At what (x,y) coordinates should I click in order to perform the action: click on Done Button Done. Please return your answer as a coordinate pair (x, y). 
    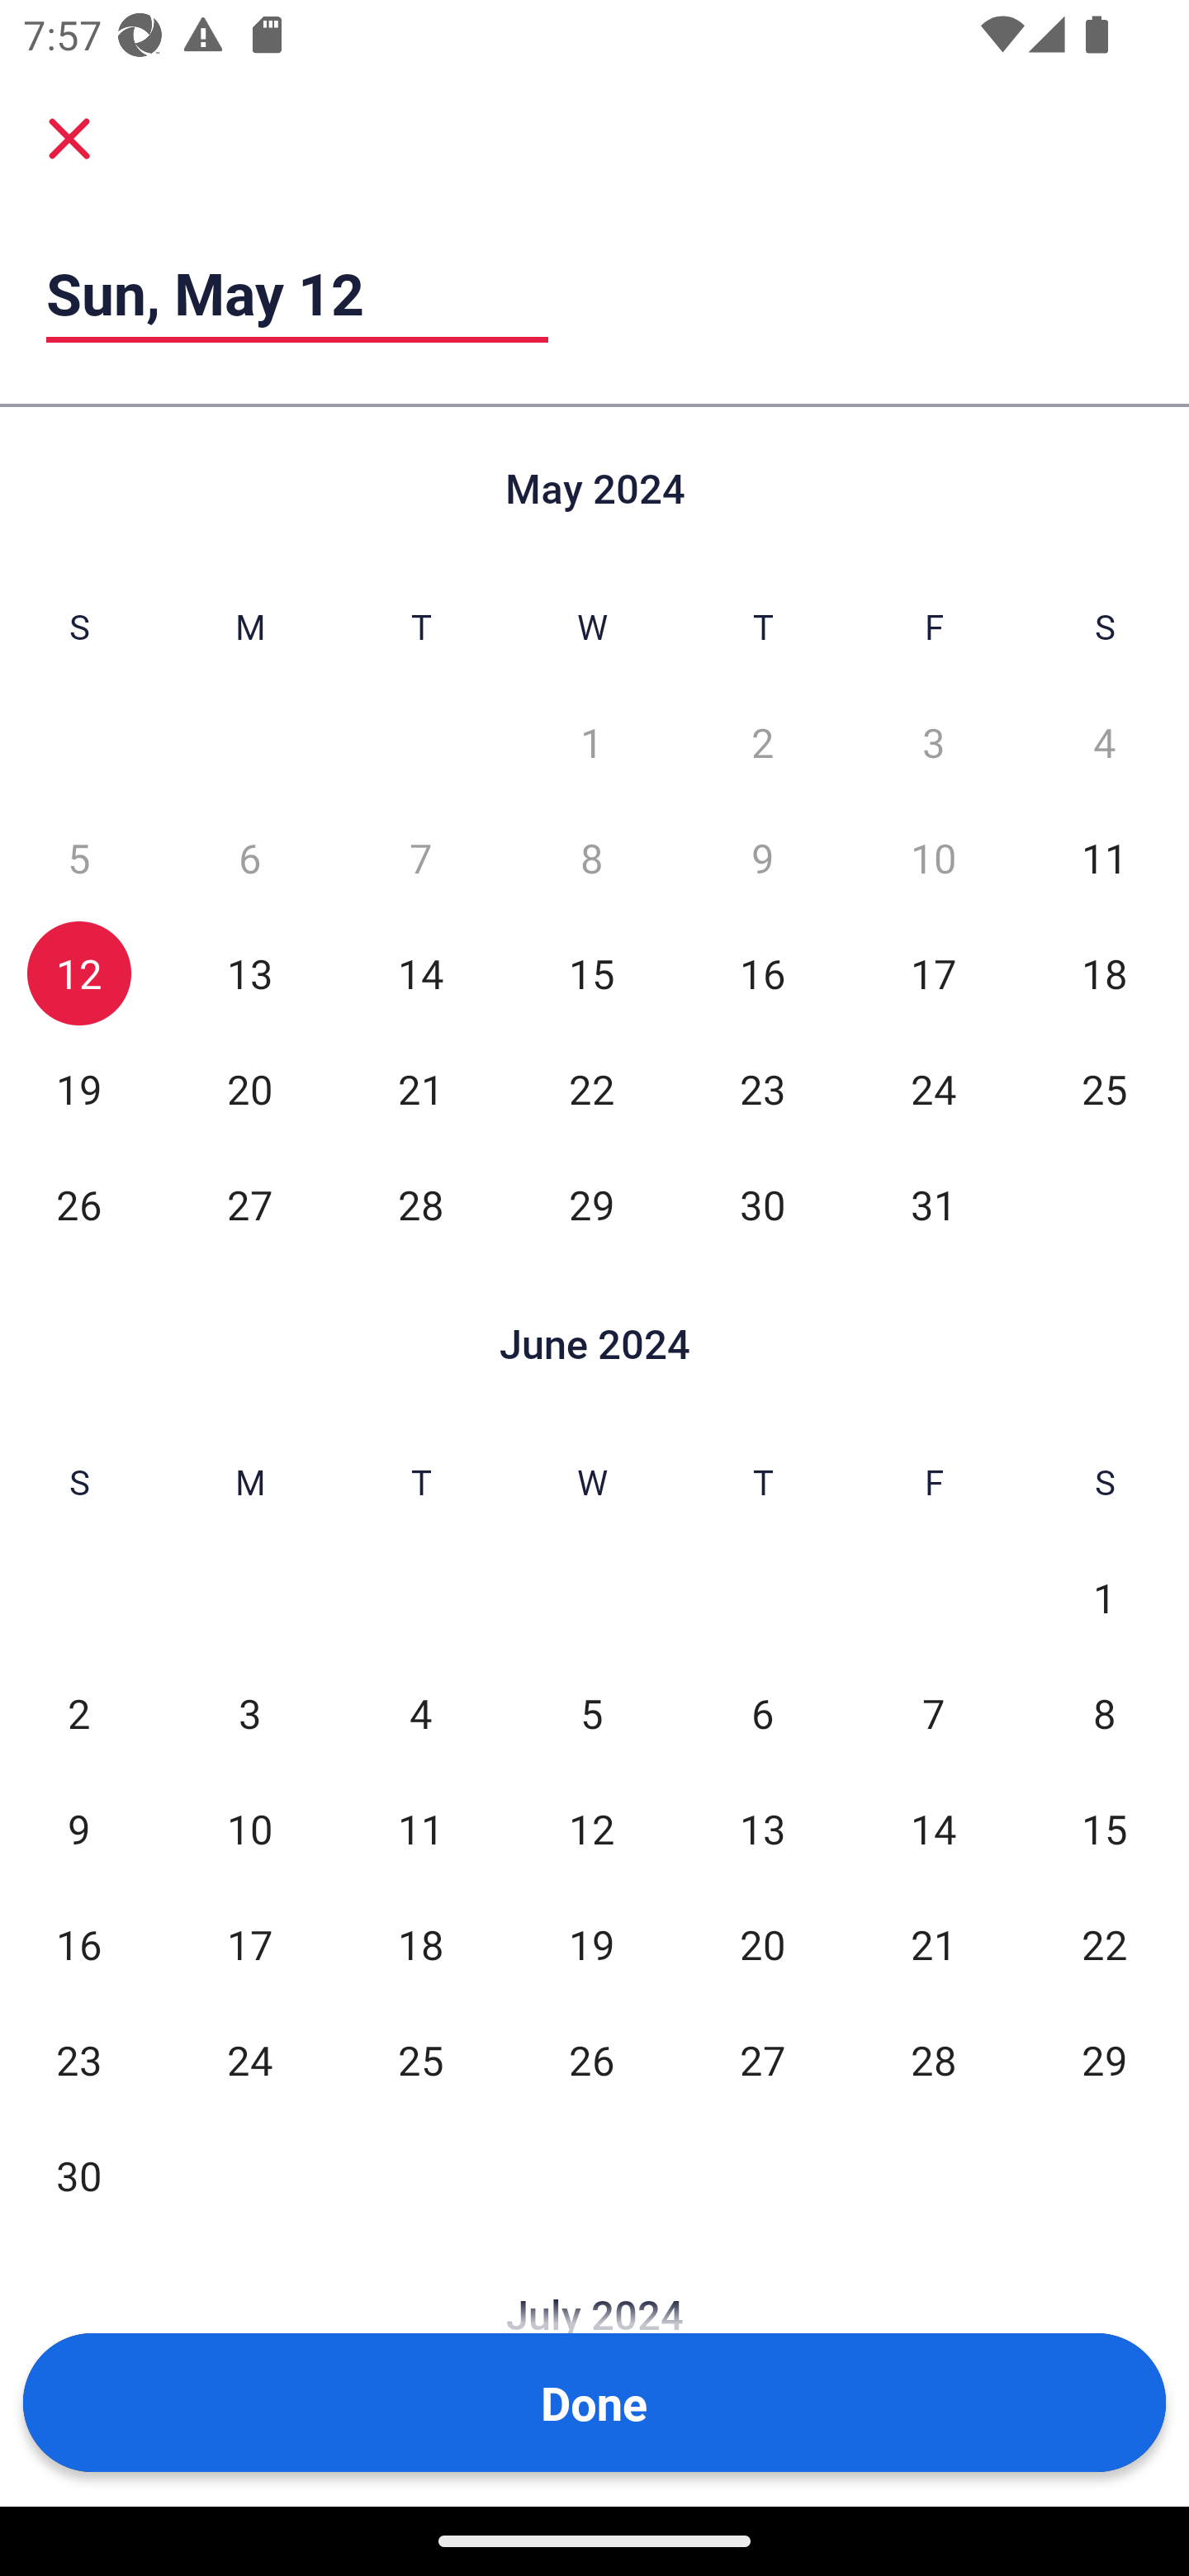
    Looking at the image, I should click on (594, 2403).